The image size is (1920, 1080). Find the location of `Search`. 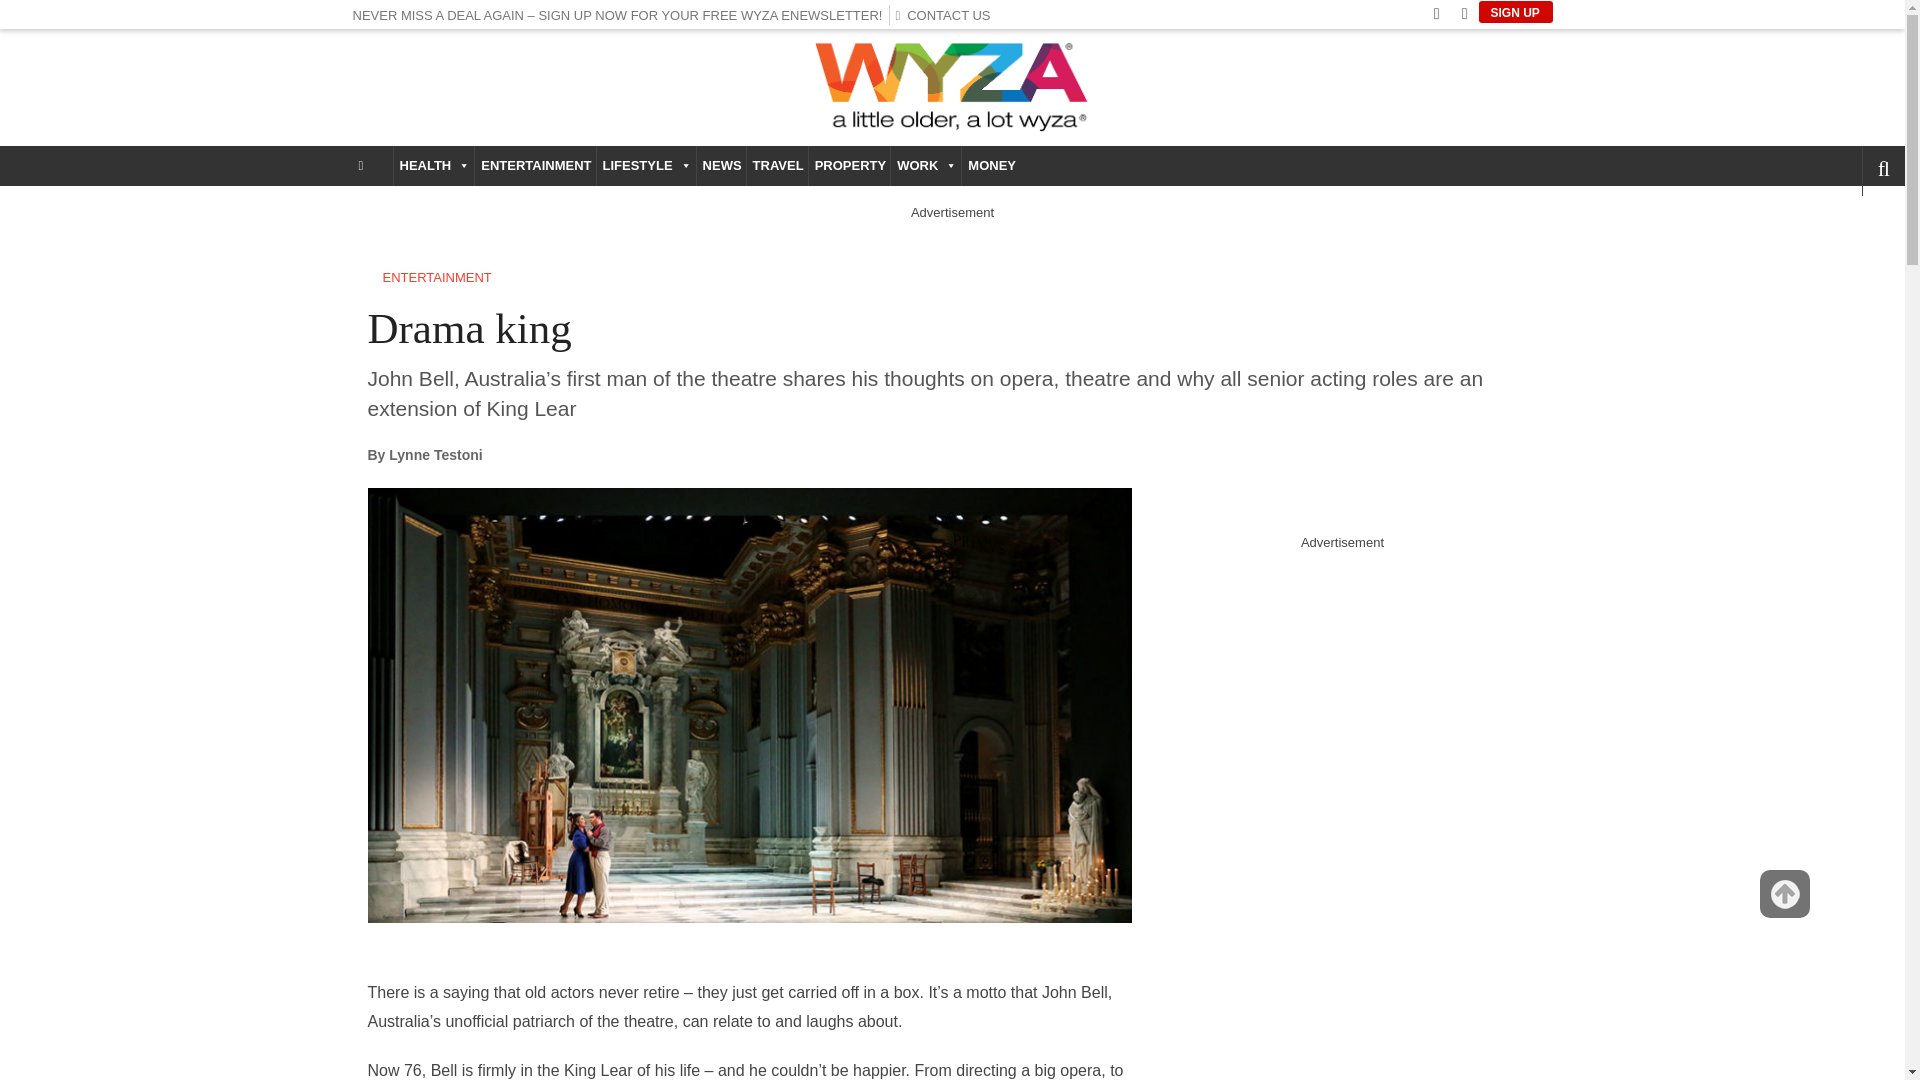

Search is located at coordinates (1850, 225).